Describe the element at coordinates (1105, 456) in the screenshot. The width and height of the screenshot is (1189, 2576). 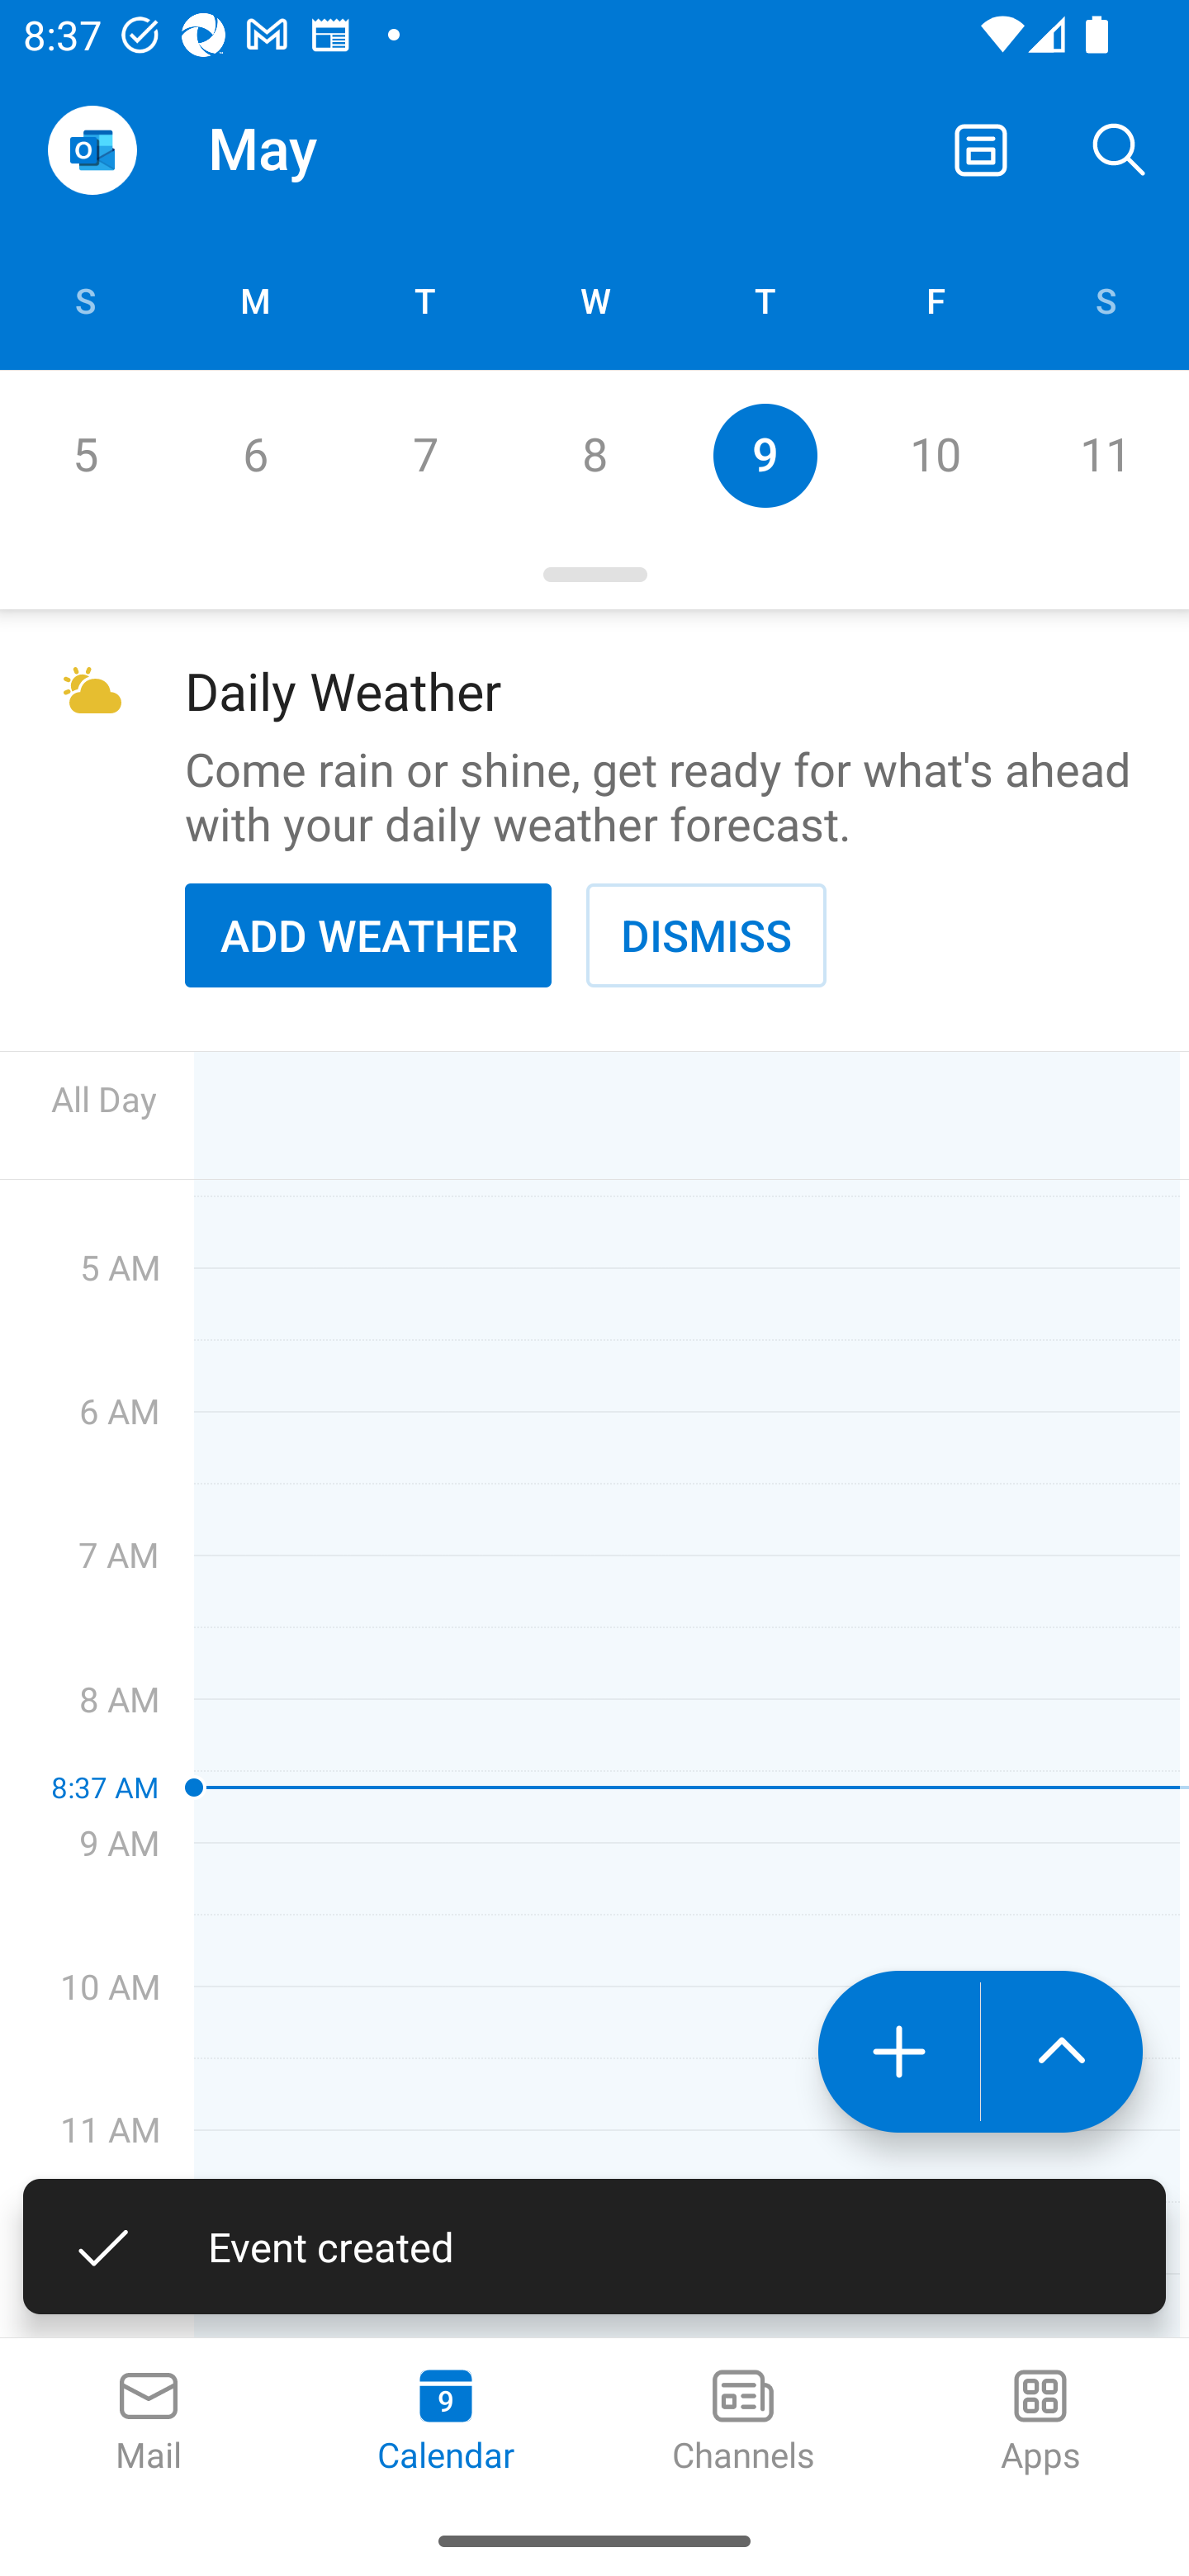
I see `11 Saturday, May 11` at that location.